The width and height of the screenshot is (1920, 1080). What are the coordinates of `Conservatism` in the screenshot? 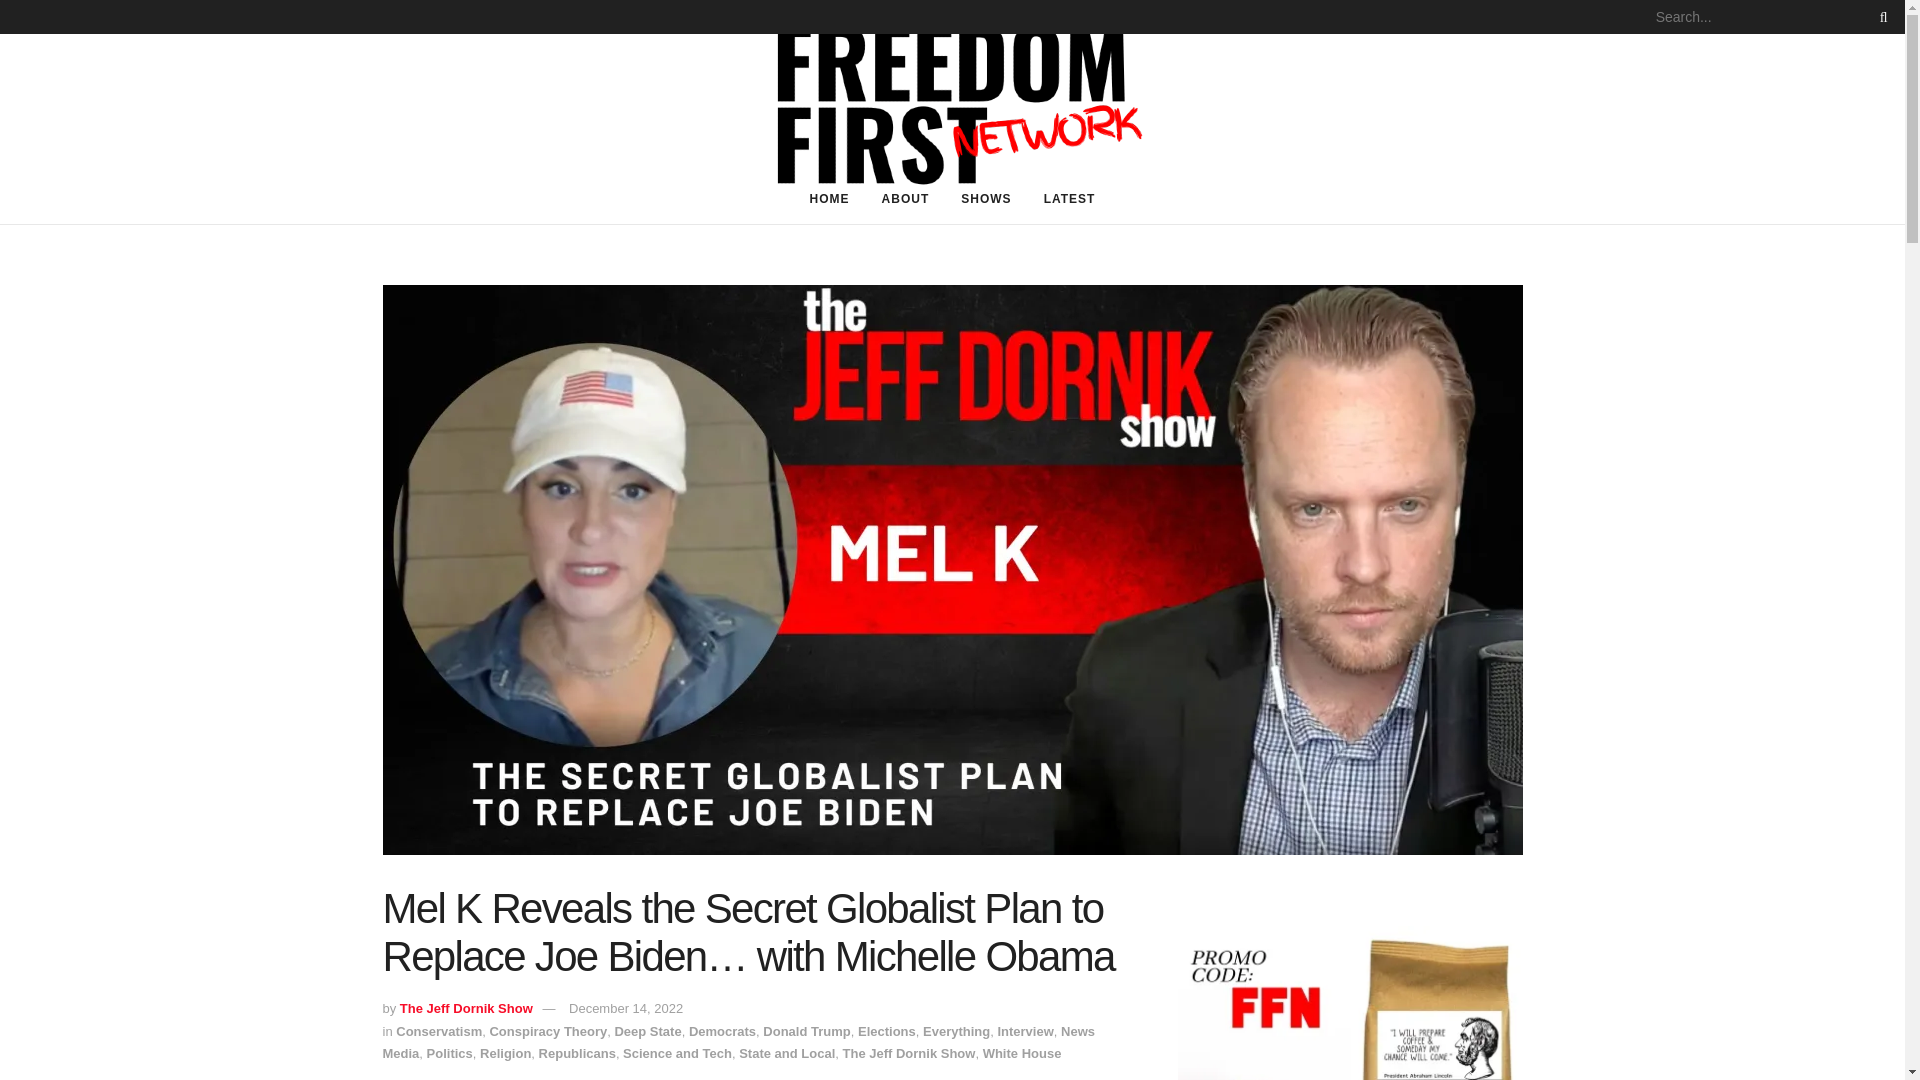 It's located at (438, 1030).